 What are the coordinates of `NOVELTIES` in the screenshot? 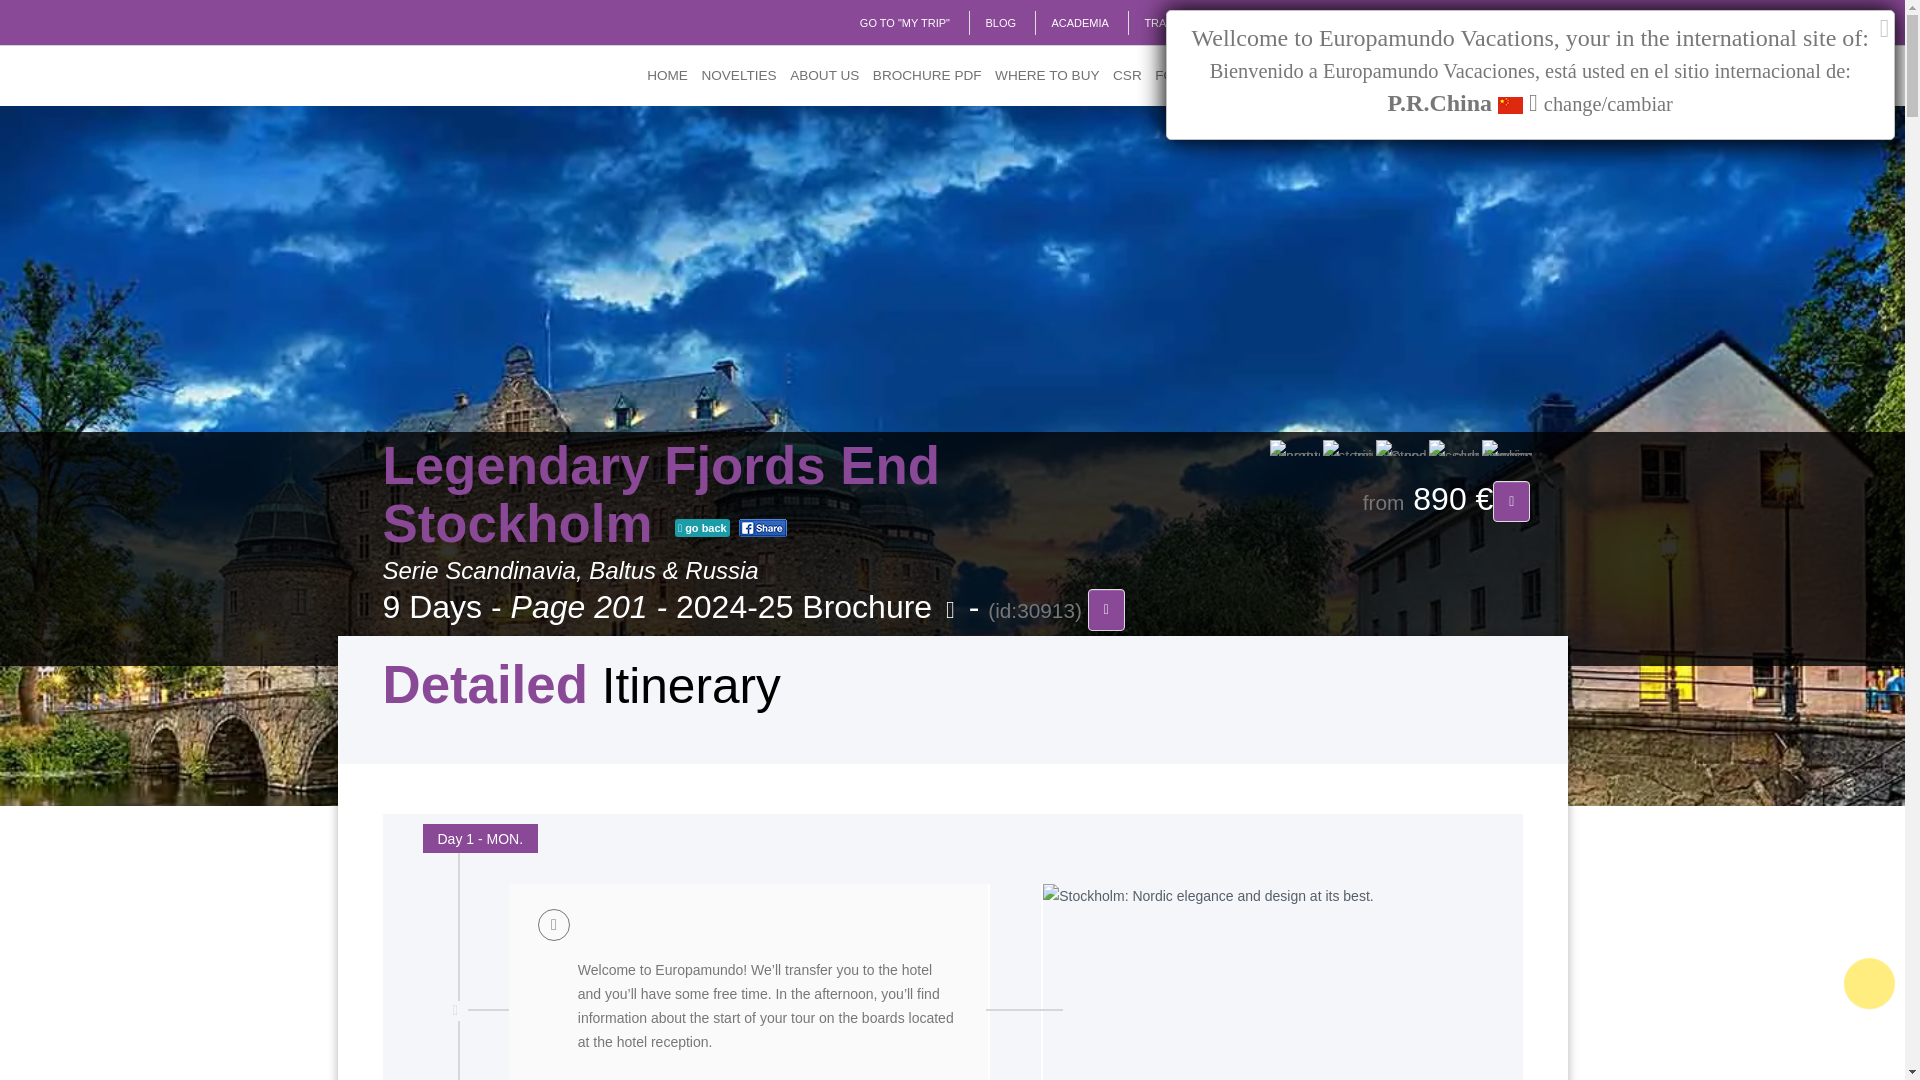 It's located at (738, 76).